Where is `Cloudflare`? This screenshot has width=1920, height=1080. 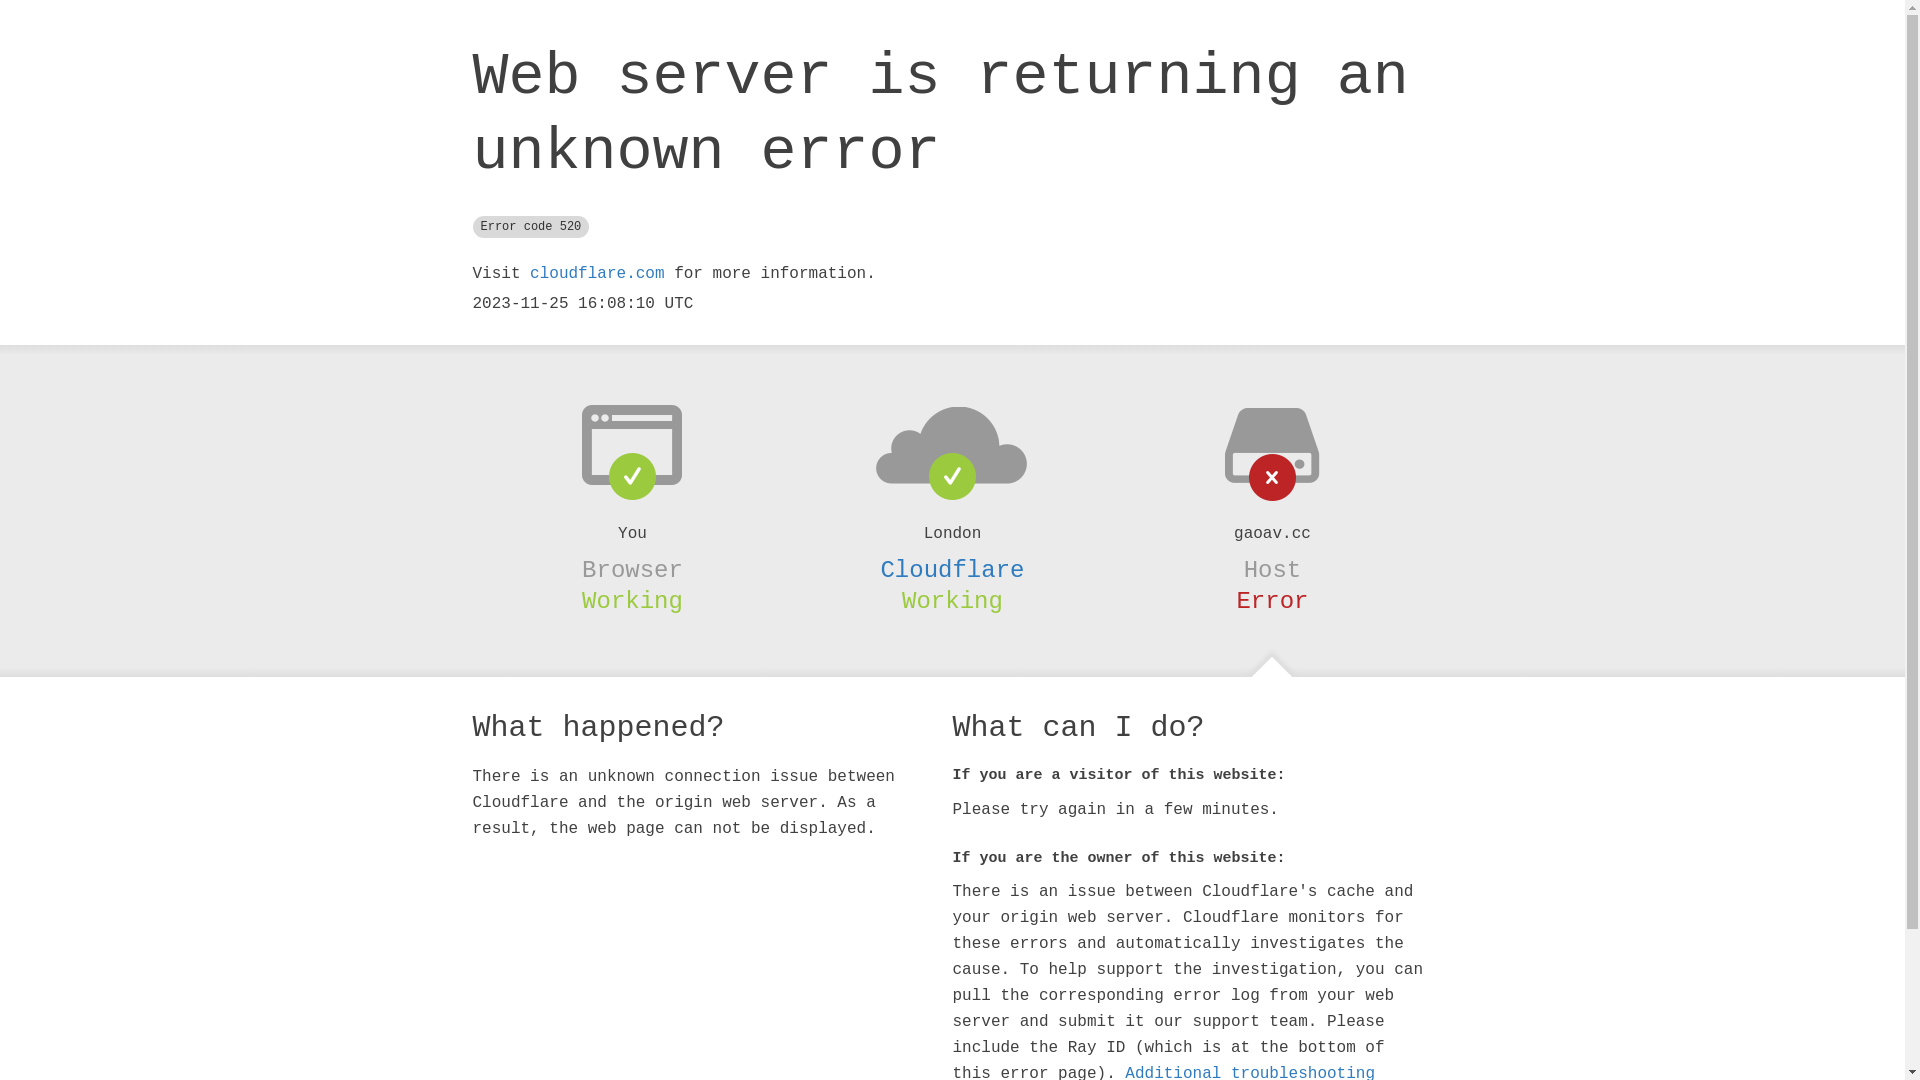
Cloudflare is located at coordinates (952, 570).